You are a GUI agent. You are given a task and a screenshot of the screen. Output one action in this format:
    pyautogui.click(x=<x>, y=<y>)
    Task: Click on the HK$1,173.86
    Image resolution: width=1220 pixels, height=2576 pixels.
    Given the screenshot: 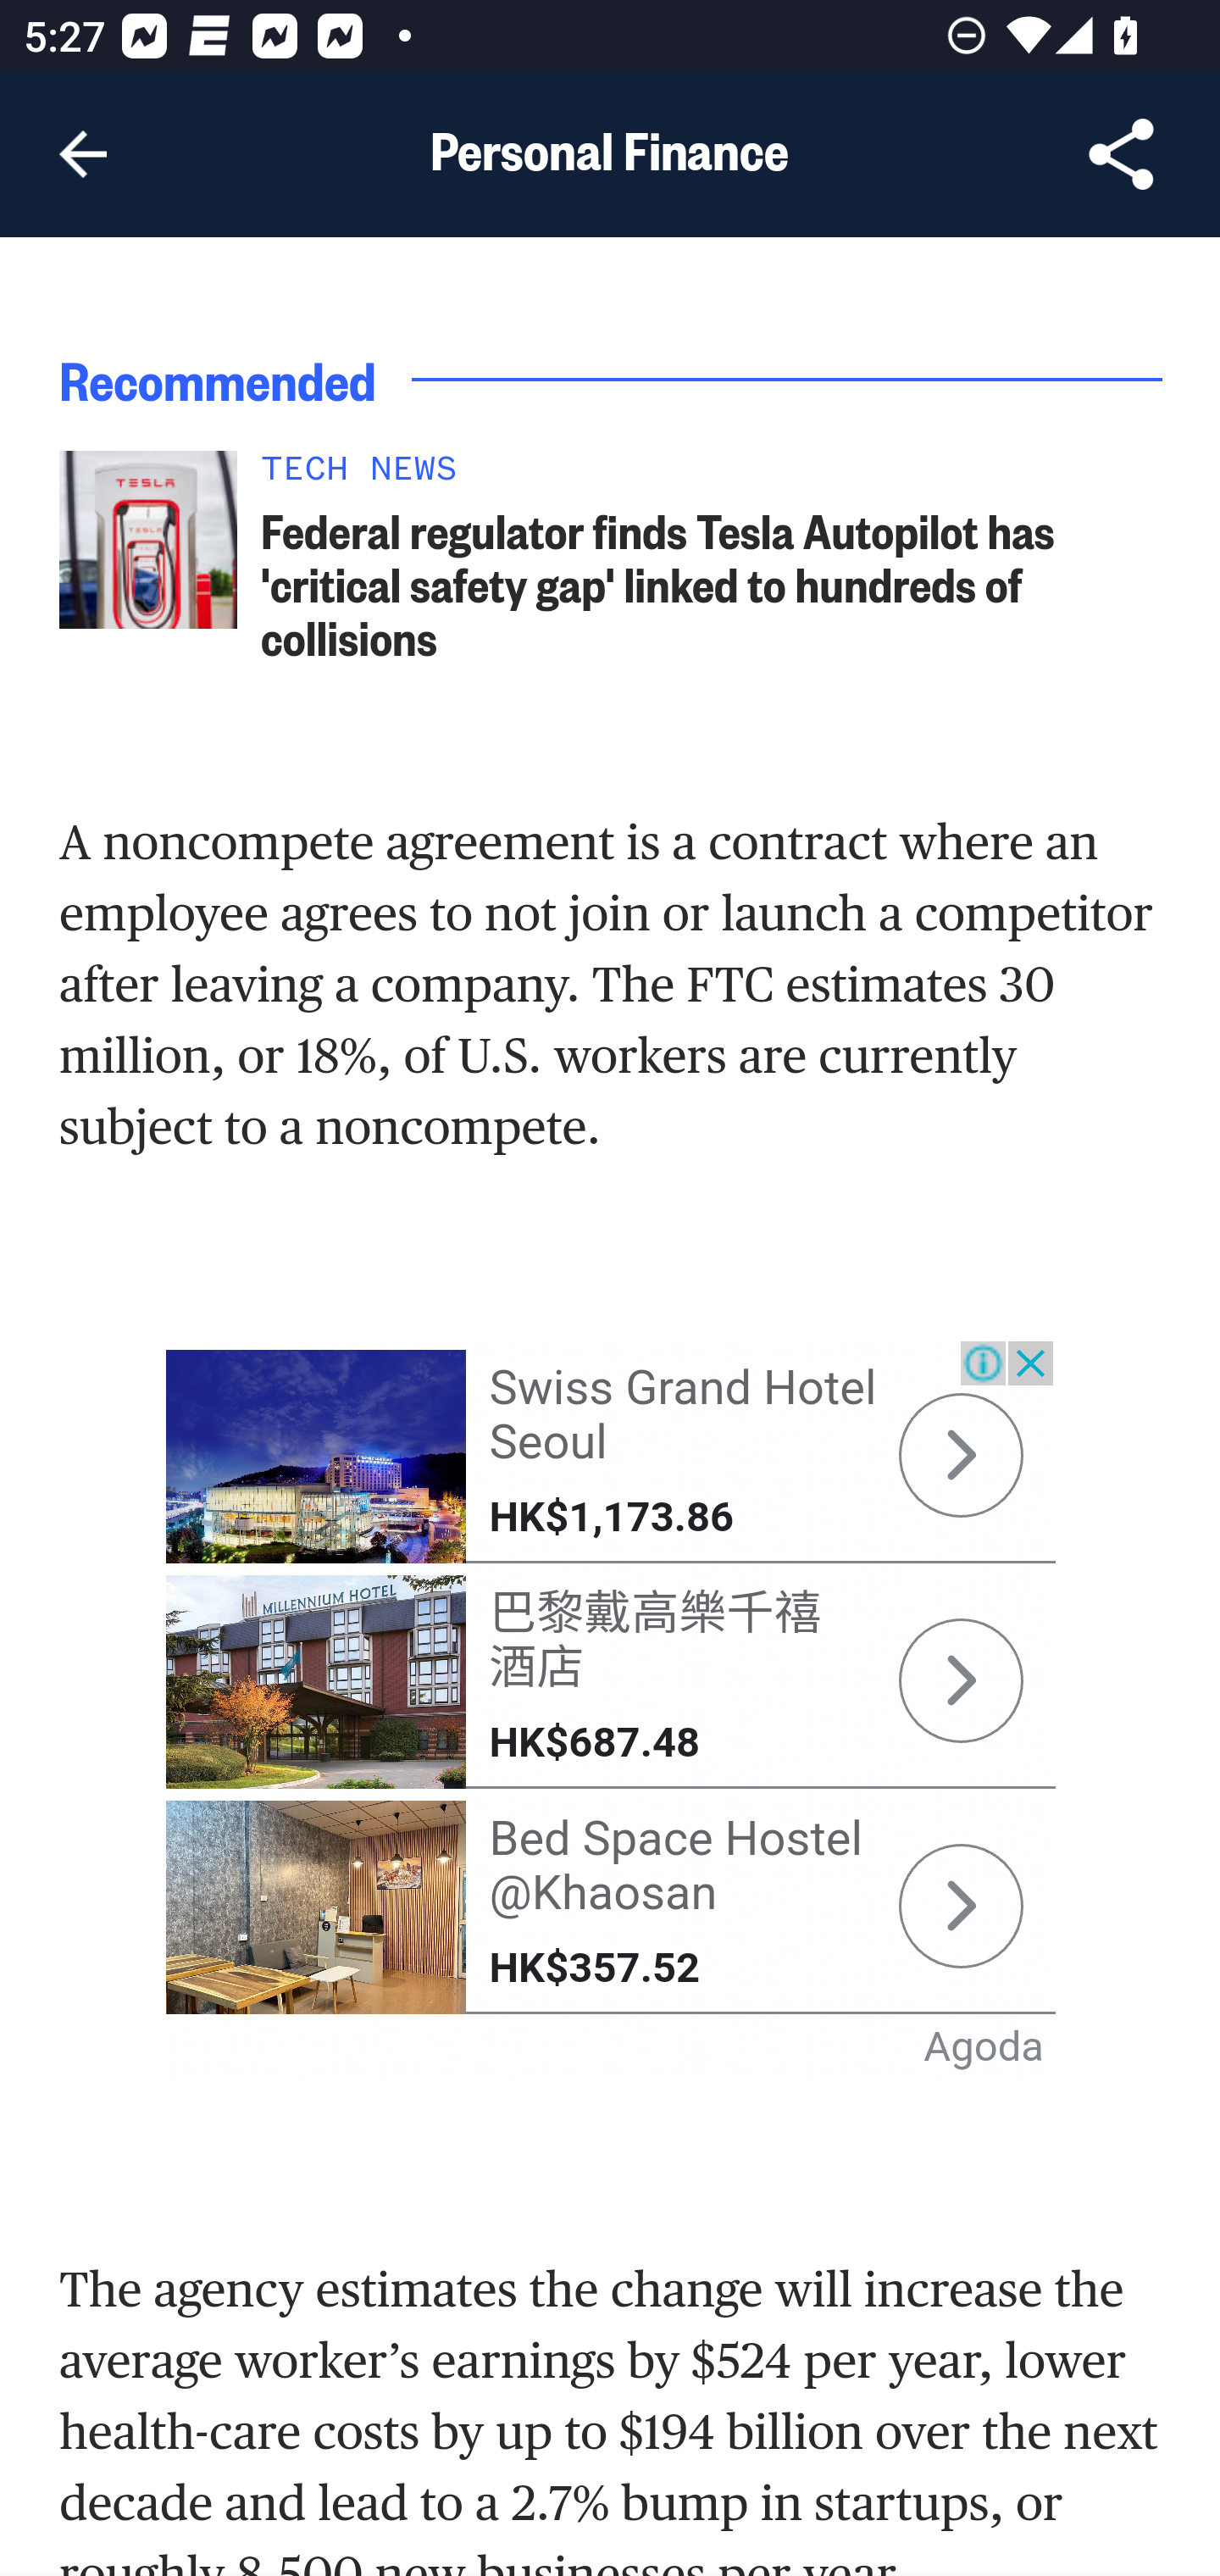 What is the action you would take?
    pyautogui.click(x=611, y=1518)
    